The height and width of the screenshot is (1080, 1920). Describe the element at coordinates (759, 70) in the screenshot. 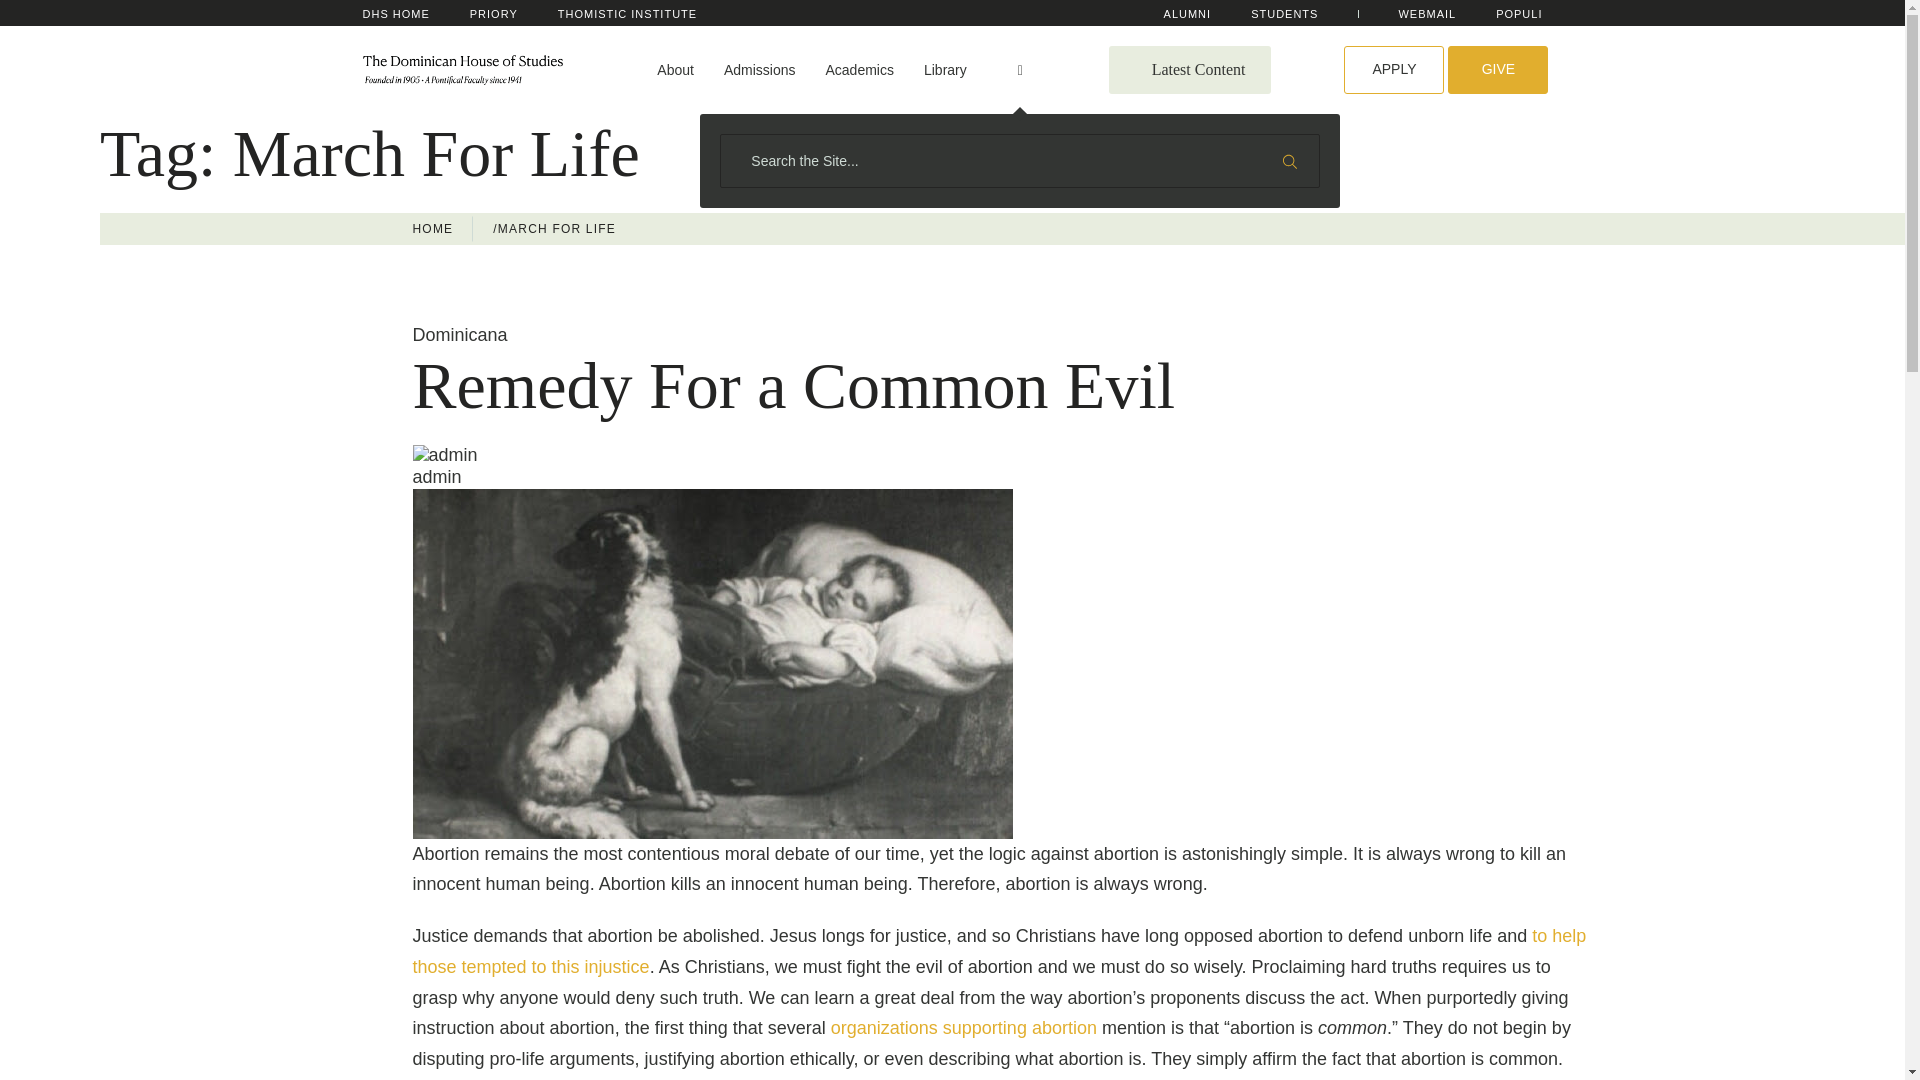

I see `Admissions` at that location.